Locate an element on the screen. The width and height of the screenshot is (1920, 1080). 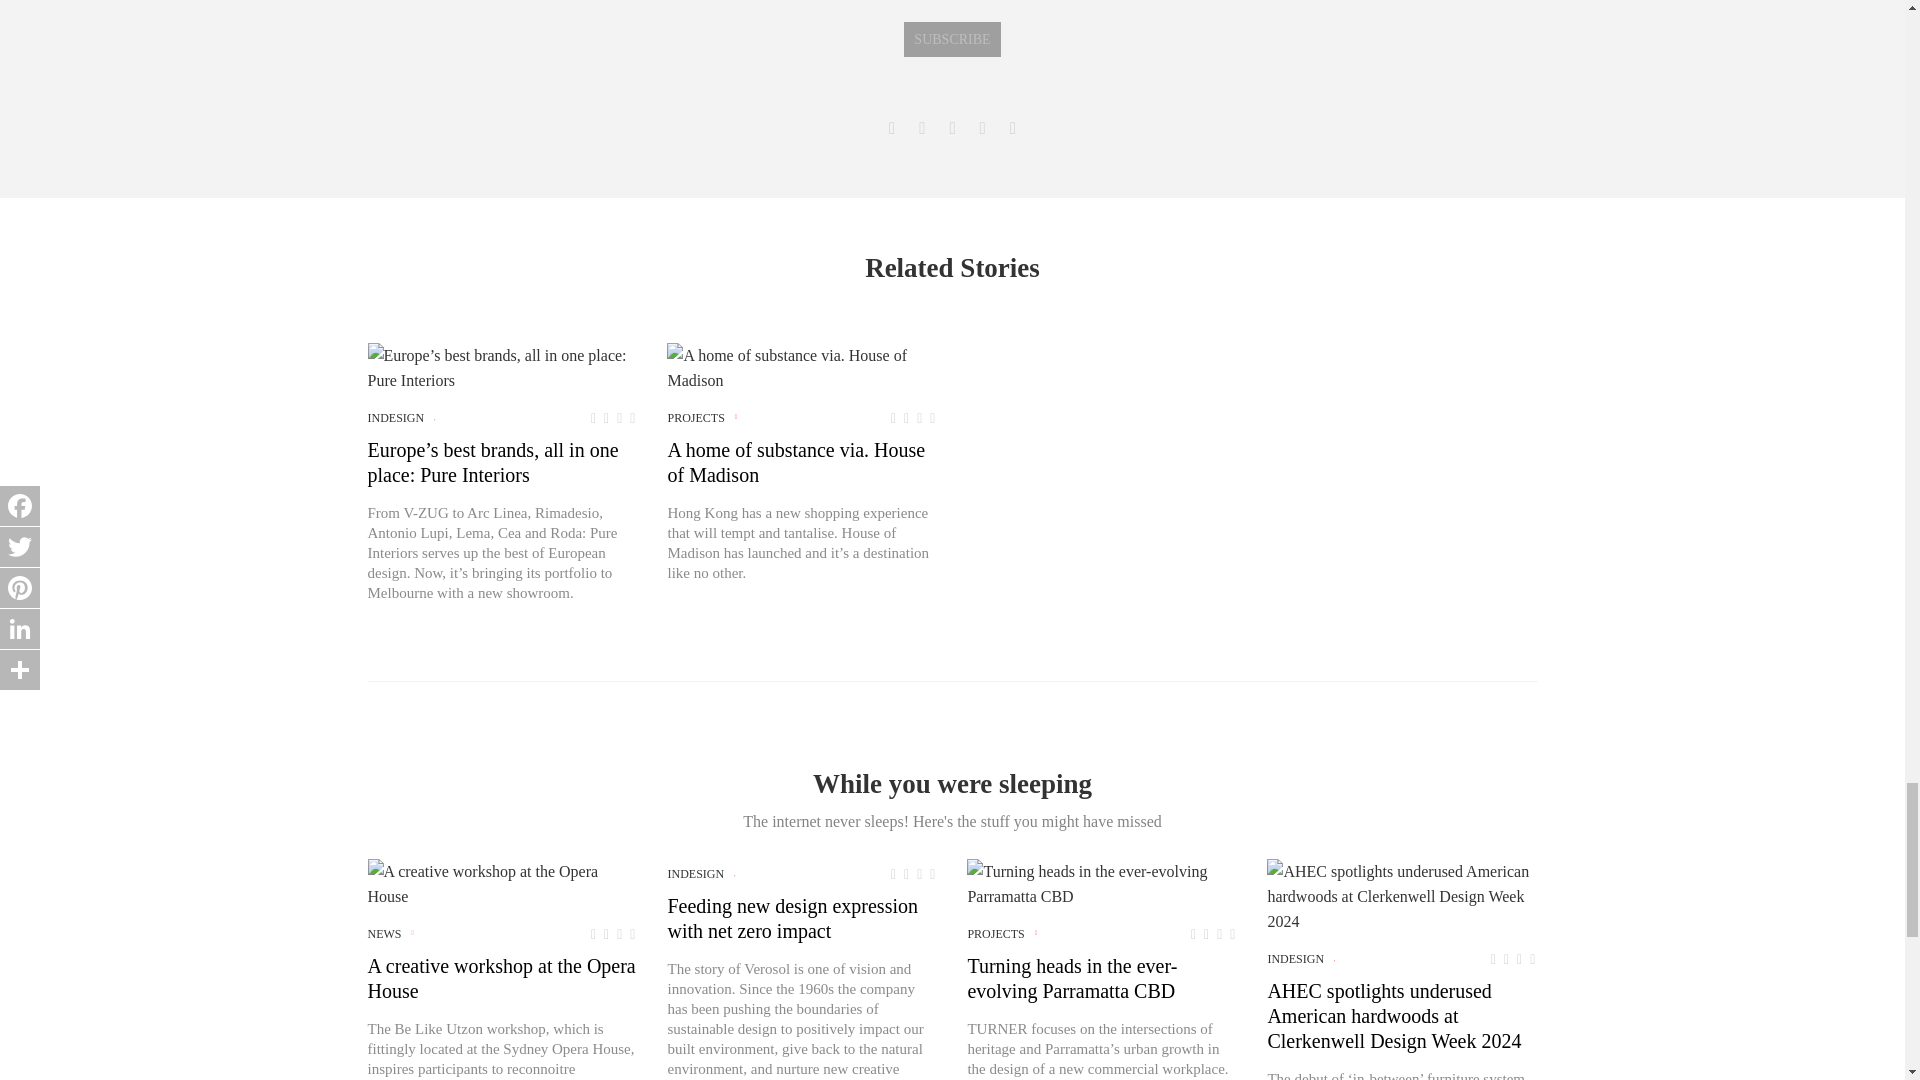
A creative workshop at the Opera House is located at coordinates (502, 884).